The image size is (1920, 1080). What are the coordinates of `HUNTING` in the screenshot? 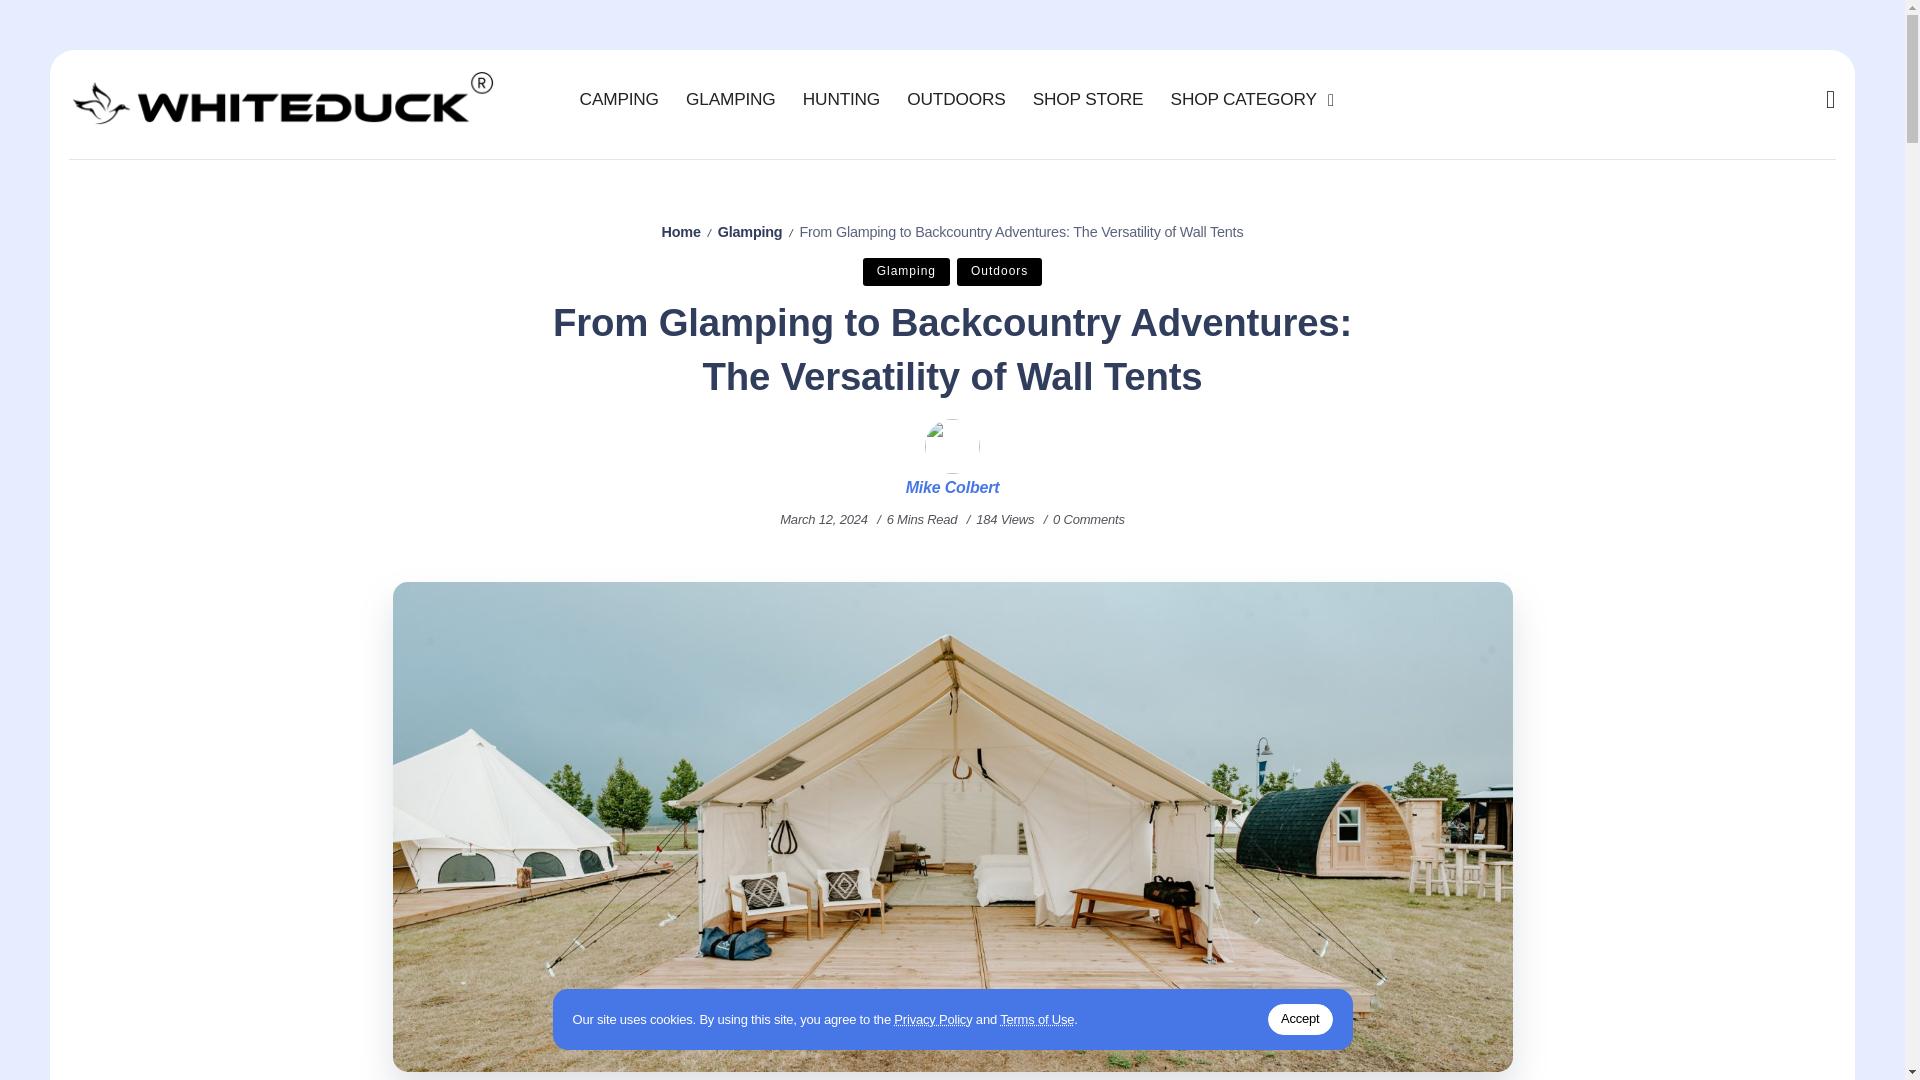 It's located at (841, 99).